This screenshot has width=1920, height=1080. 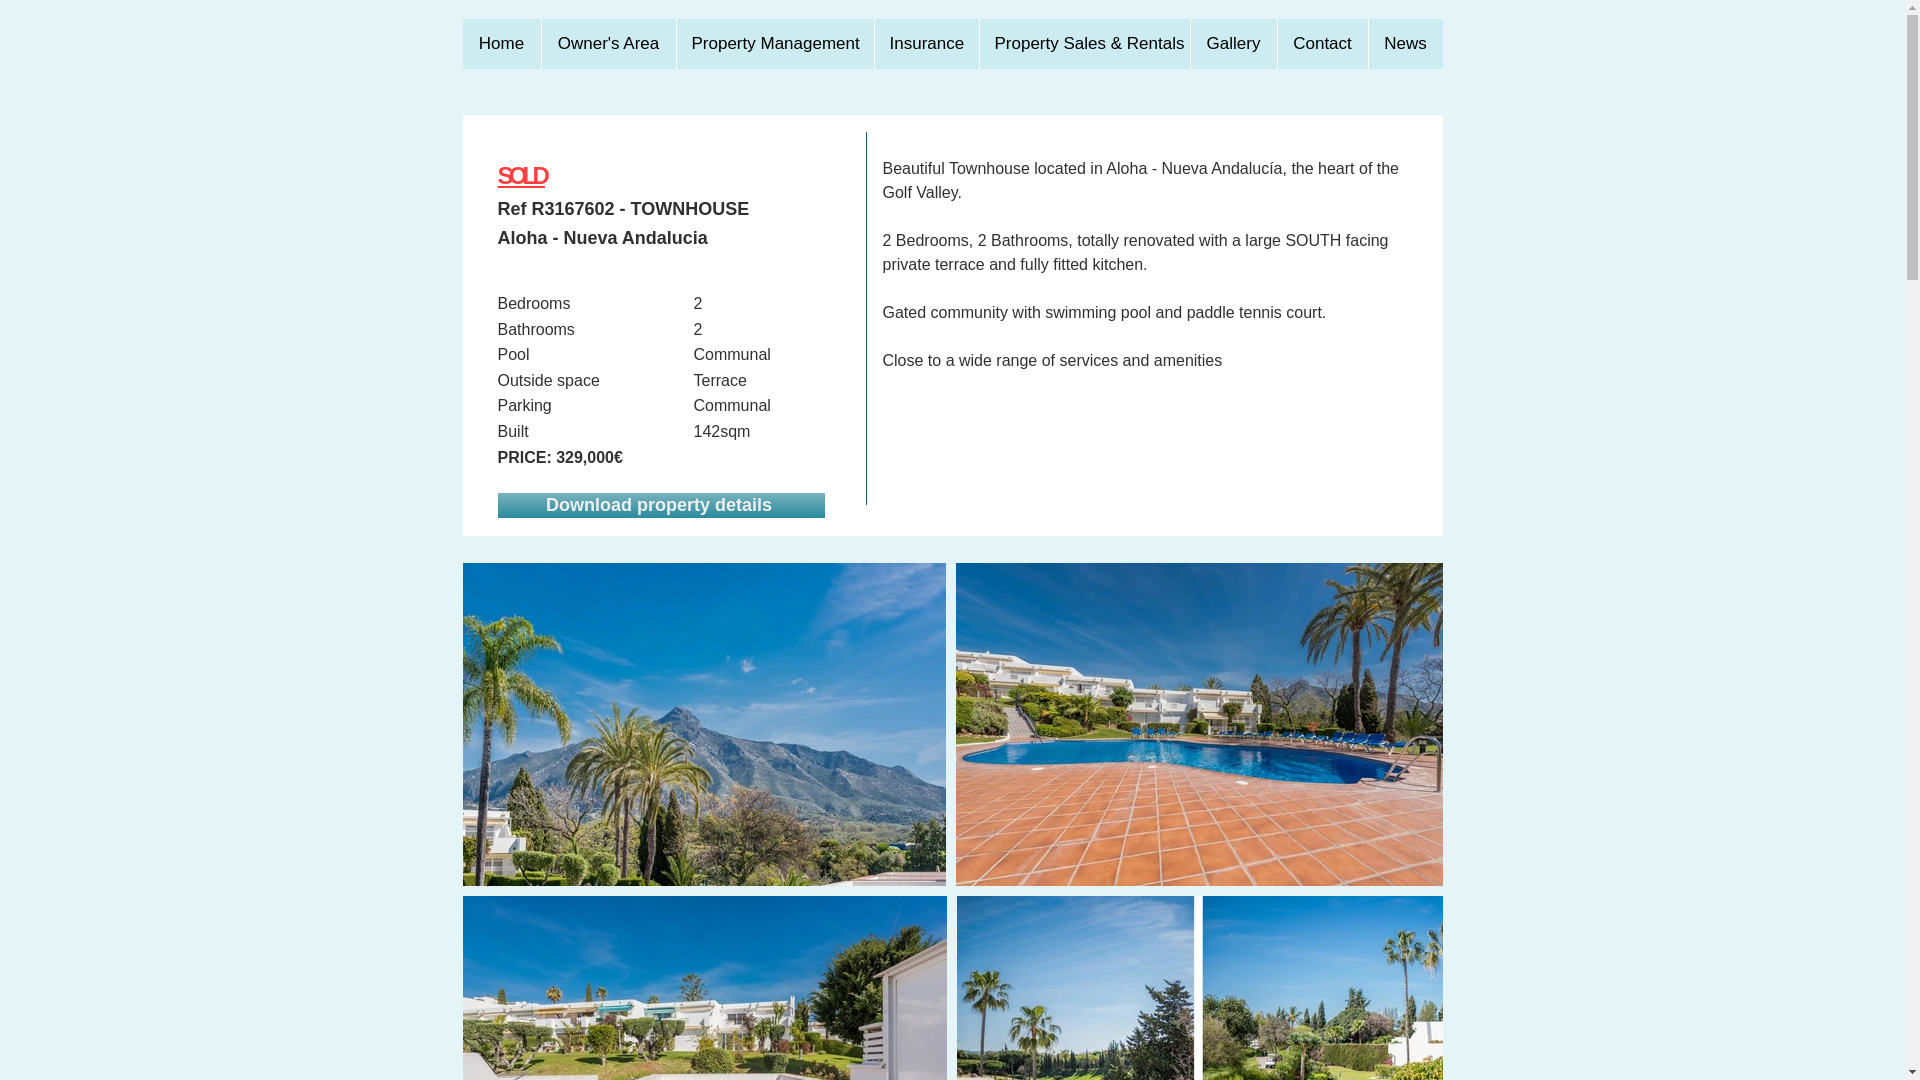 What do you see at coordinates (607, 44) in the screenshot?
I see `Owner's Area` at bounding box center [607, 44].